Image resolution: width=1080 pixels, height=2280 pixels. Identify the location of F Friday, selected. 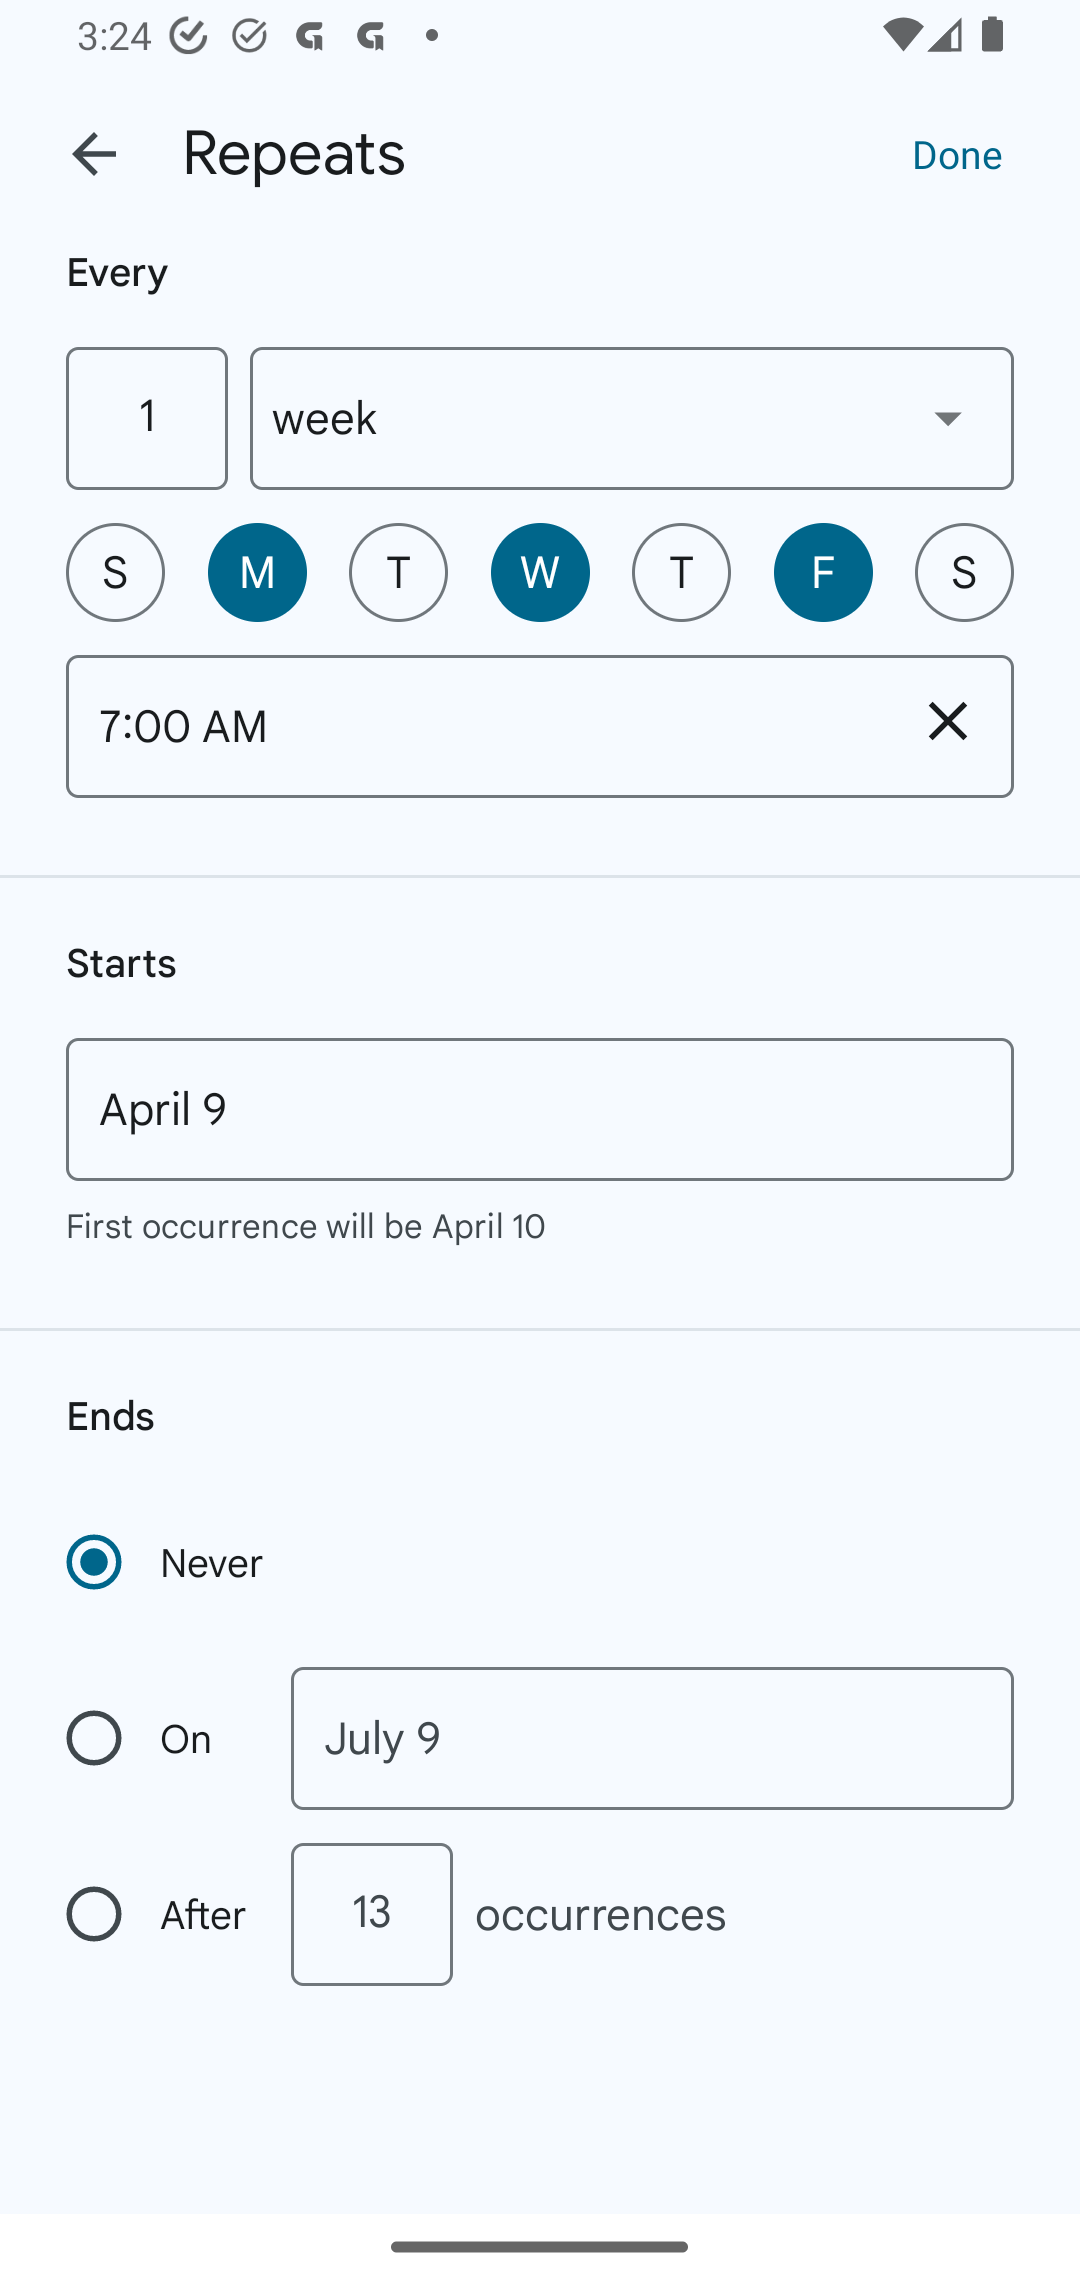
(823, 572).